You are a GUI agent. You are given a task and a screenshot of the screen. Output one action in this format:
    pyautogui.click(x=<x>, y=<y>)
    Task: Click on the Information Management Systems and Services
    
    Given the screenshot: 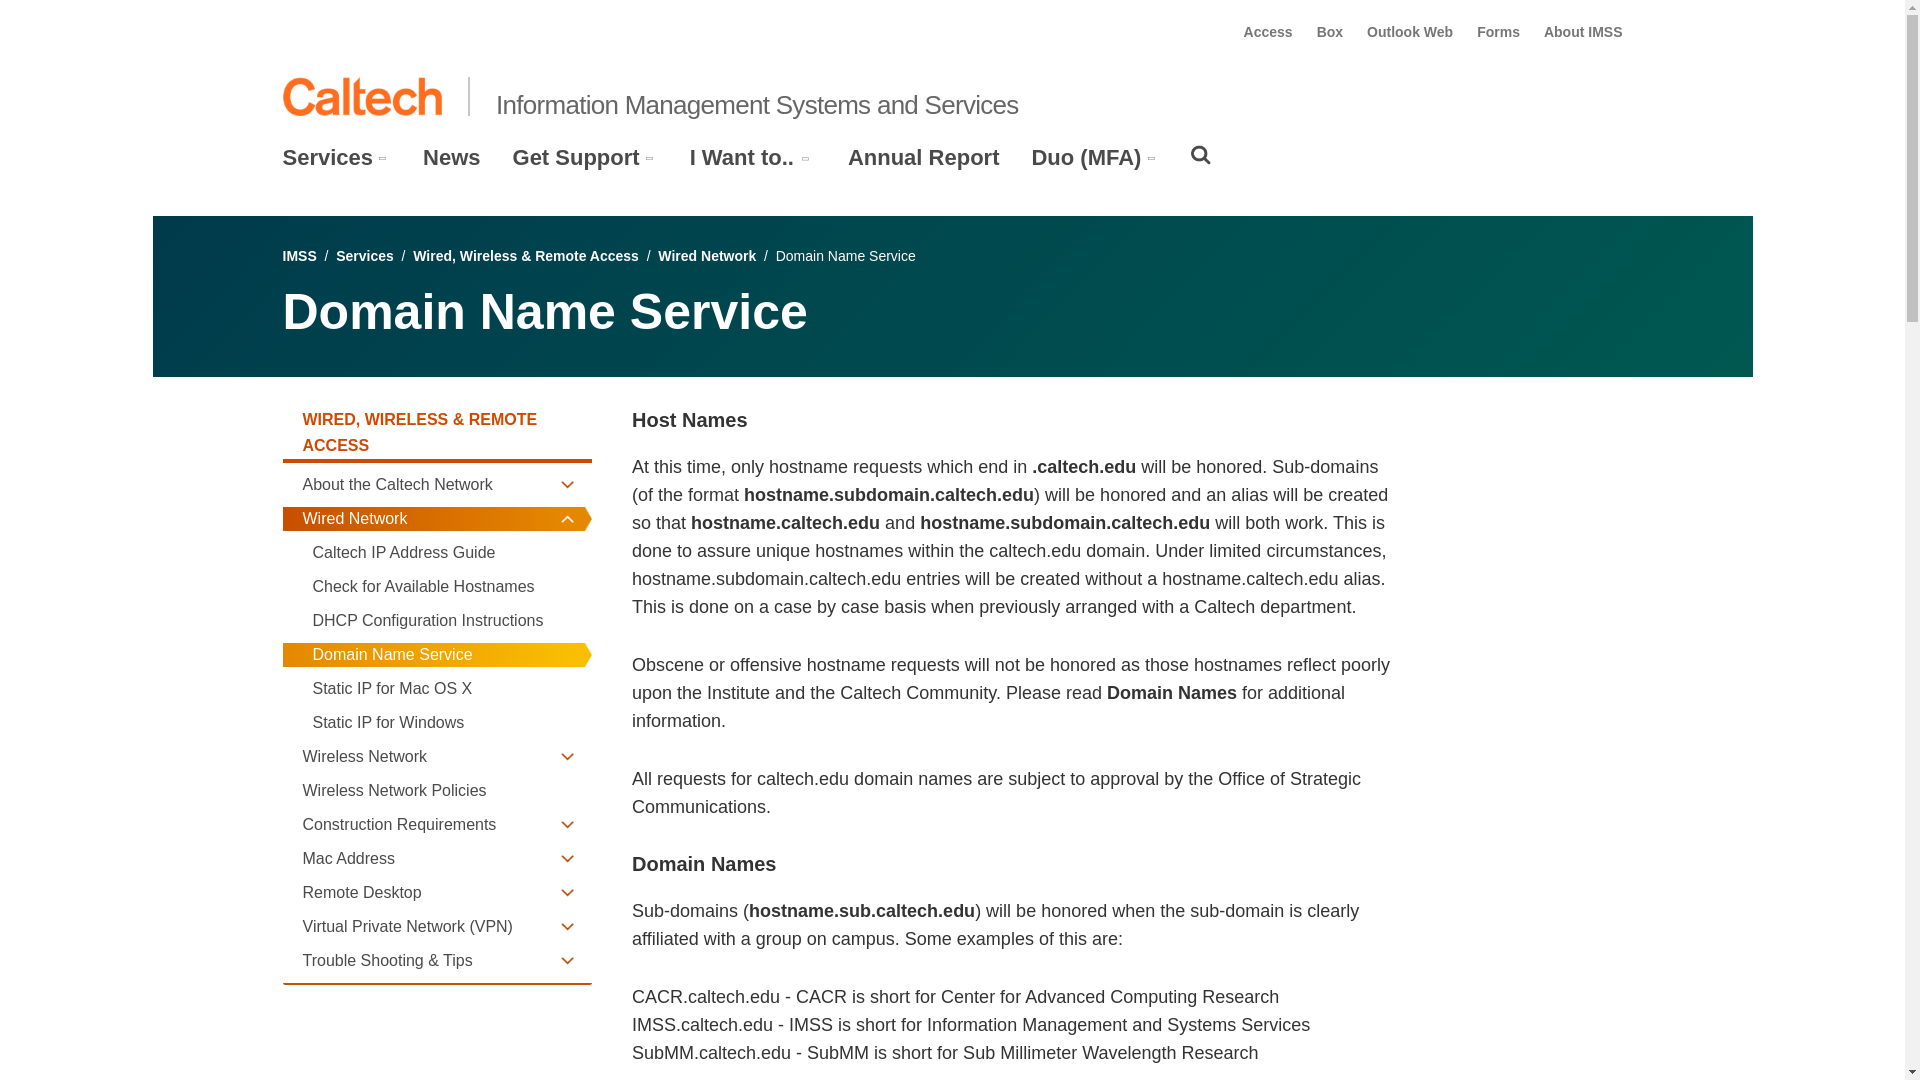 What is the action you would take?
    pyautogui.click(x=757, y=104)
    